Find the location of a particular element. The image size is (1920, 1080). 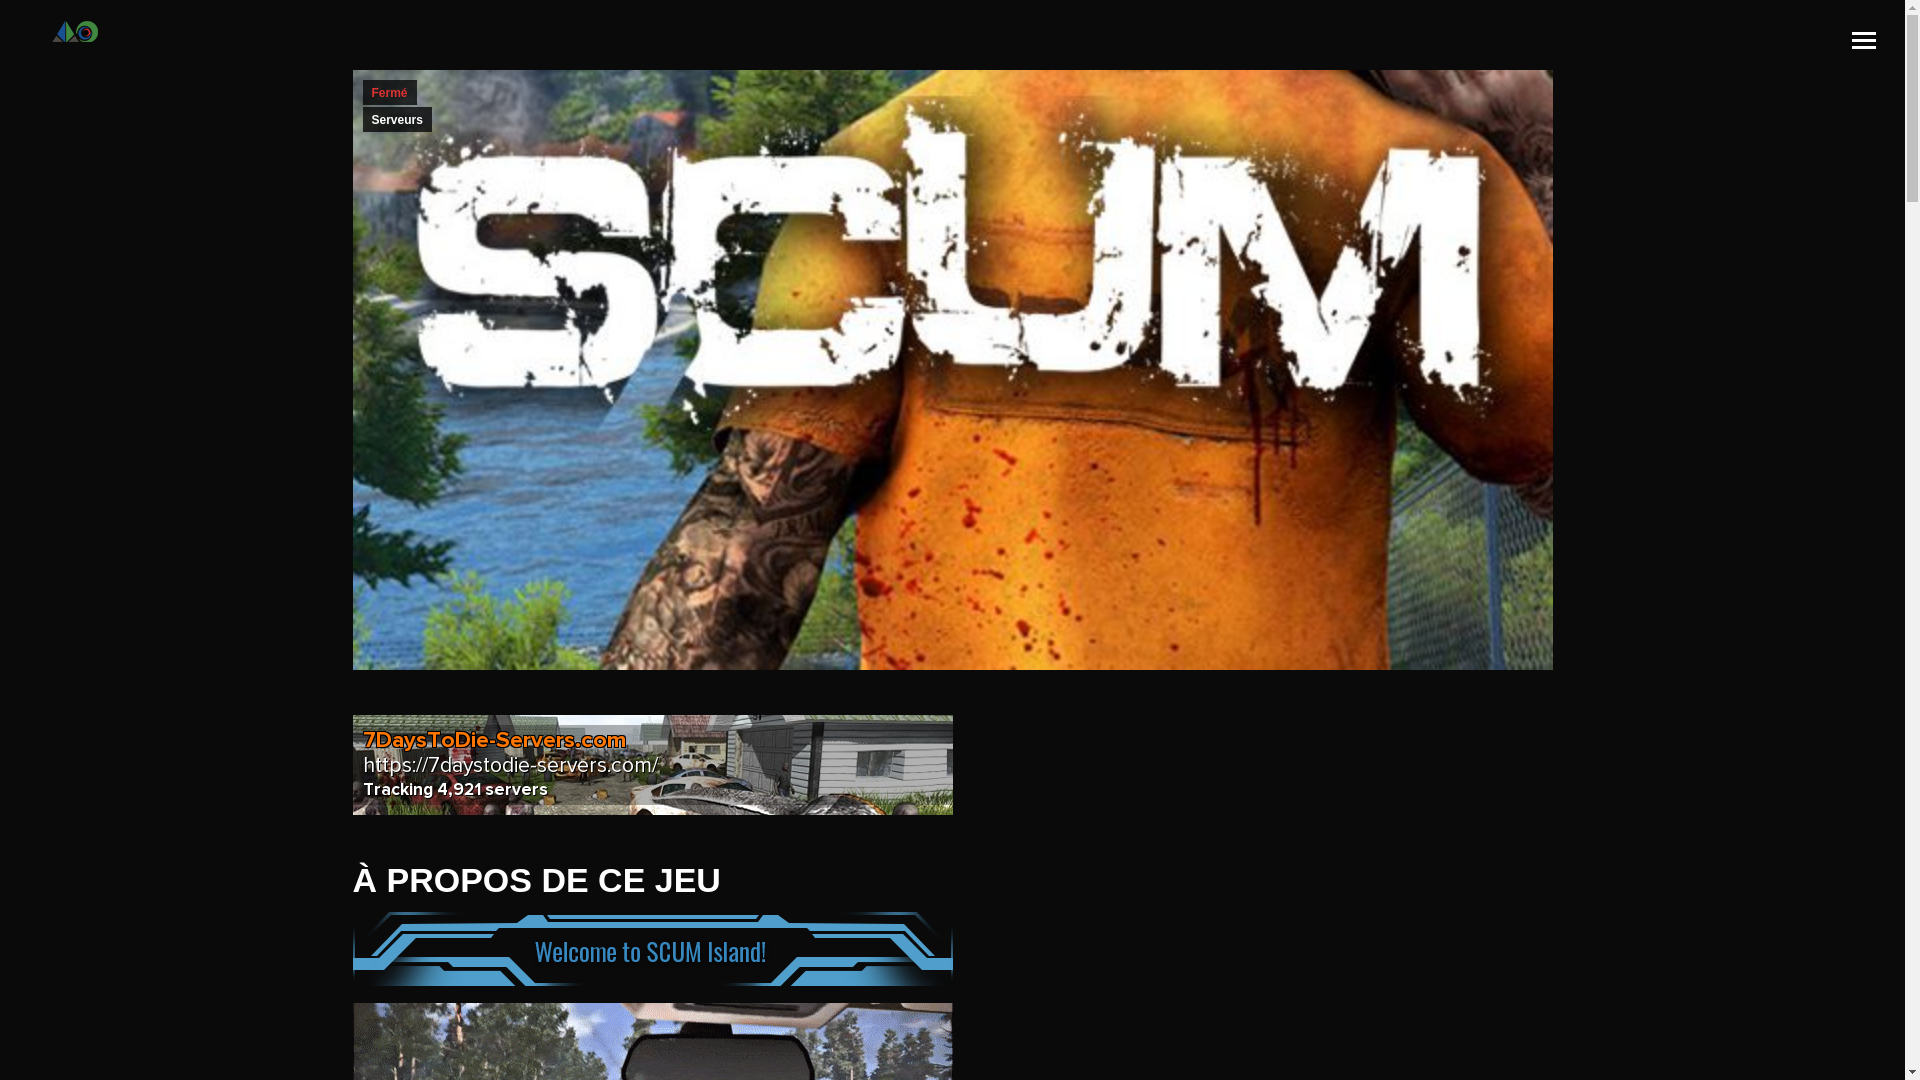

Serveurs is located at coordinates (396, 118).